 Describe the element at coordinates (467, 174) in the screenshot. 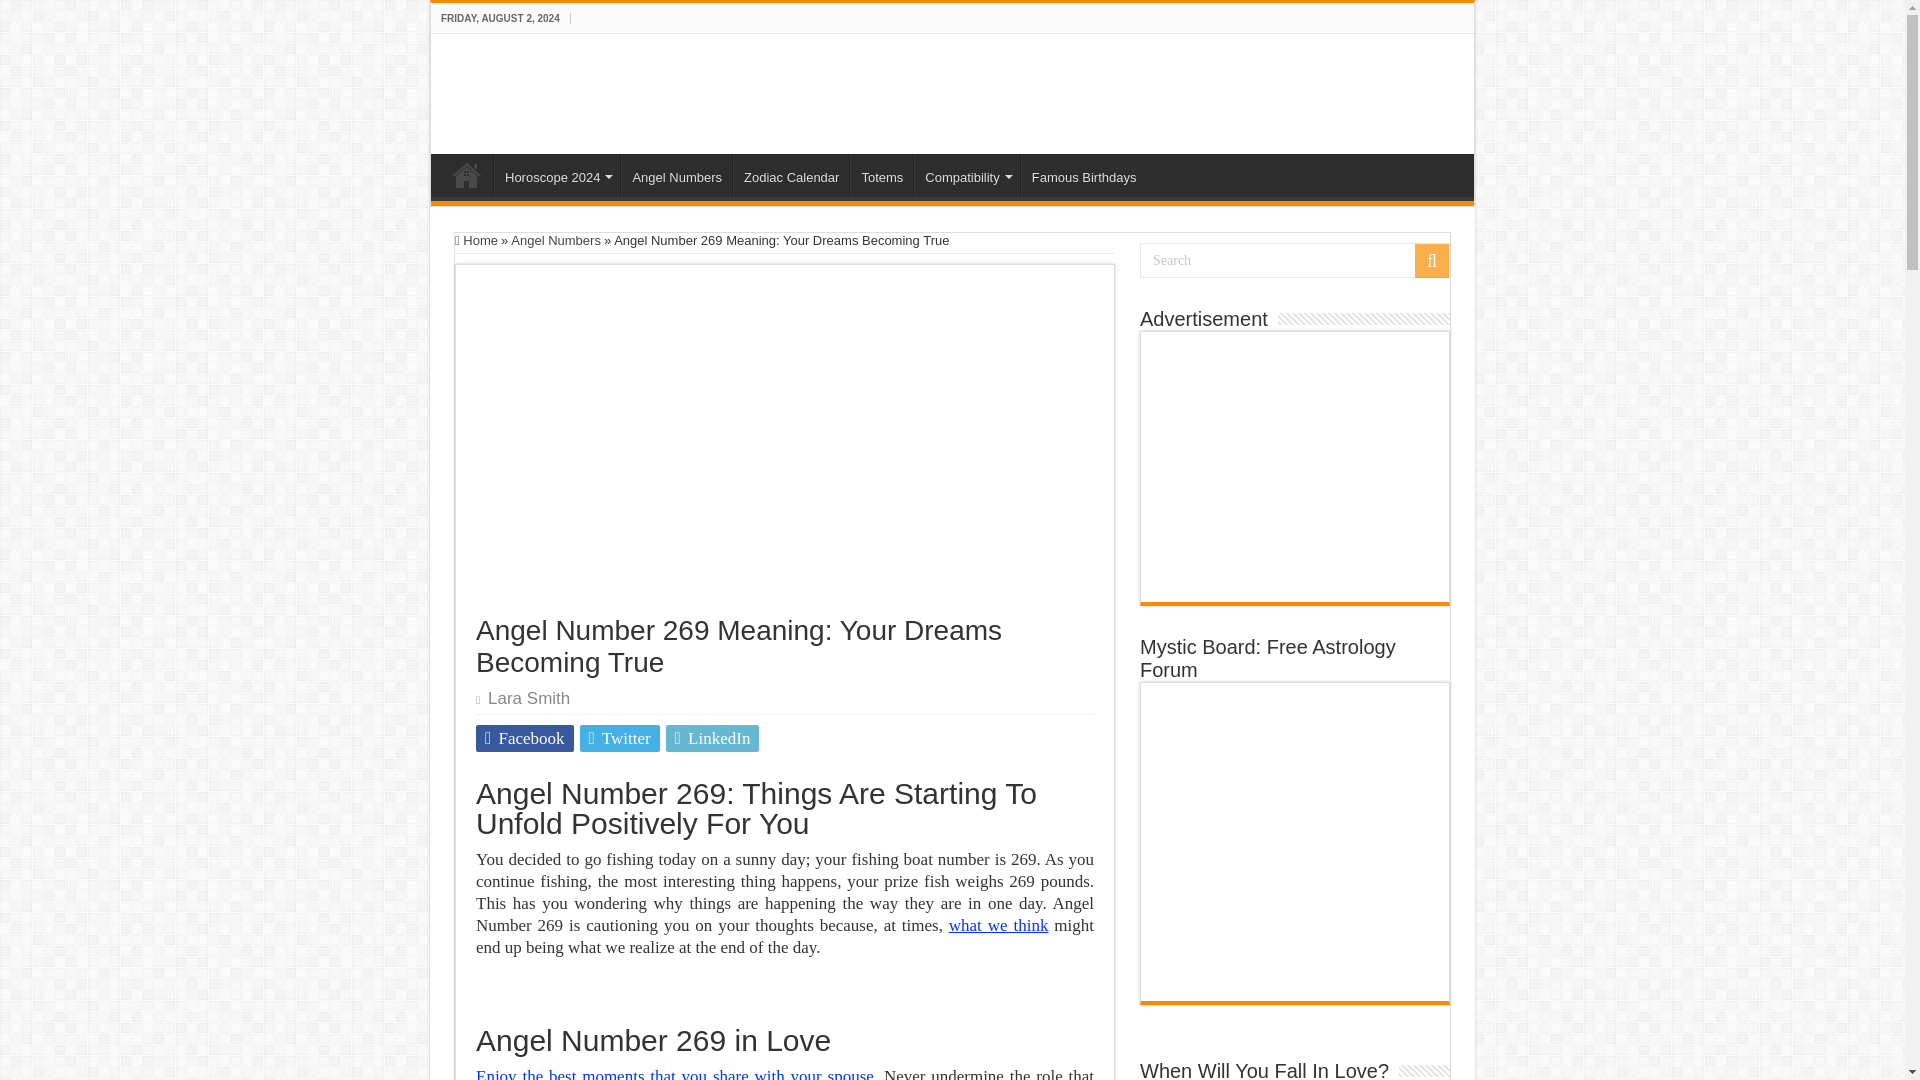

I see `Sun Signs` at that location.